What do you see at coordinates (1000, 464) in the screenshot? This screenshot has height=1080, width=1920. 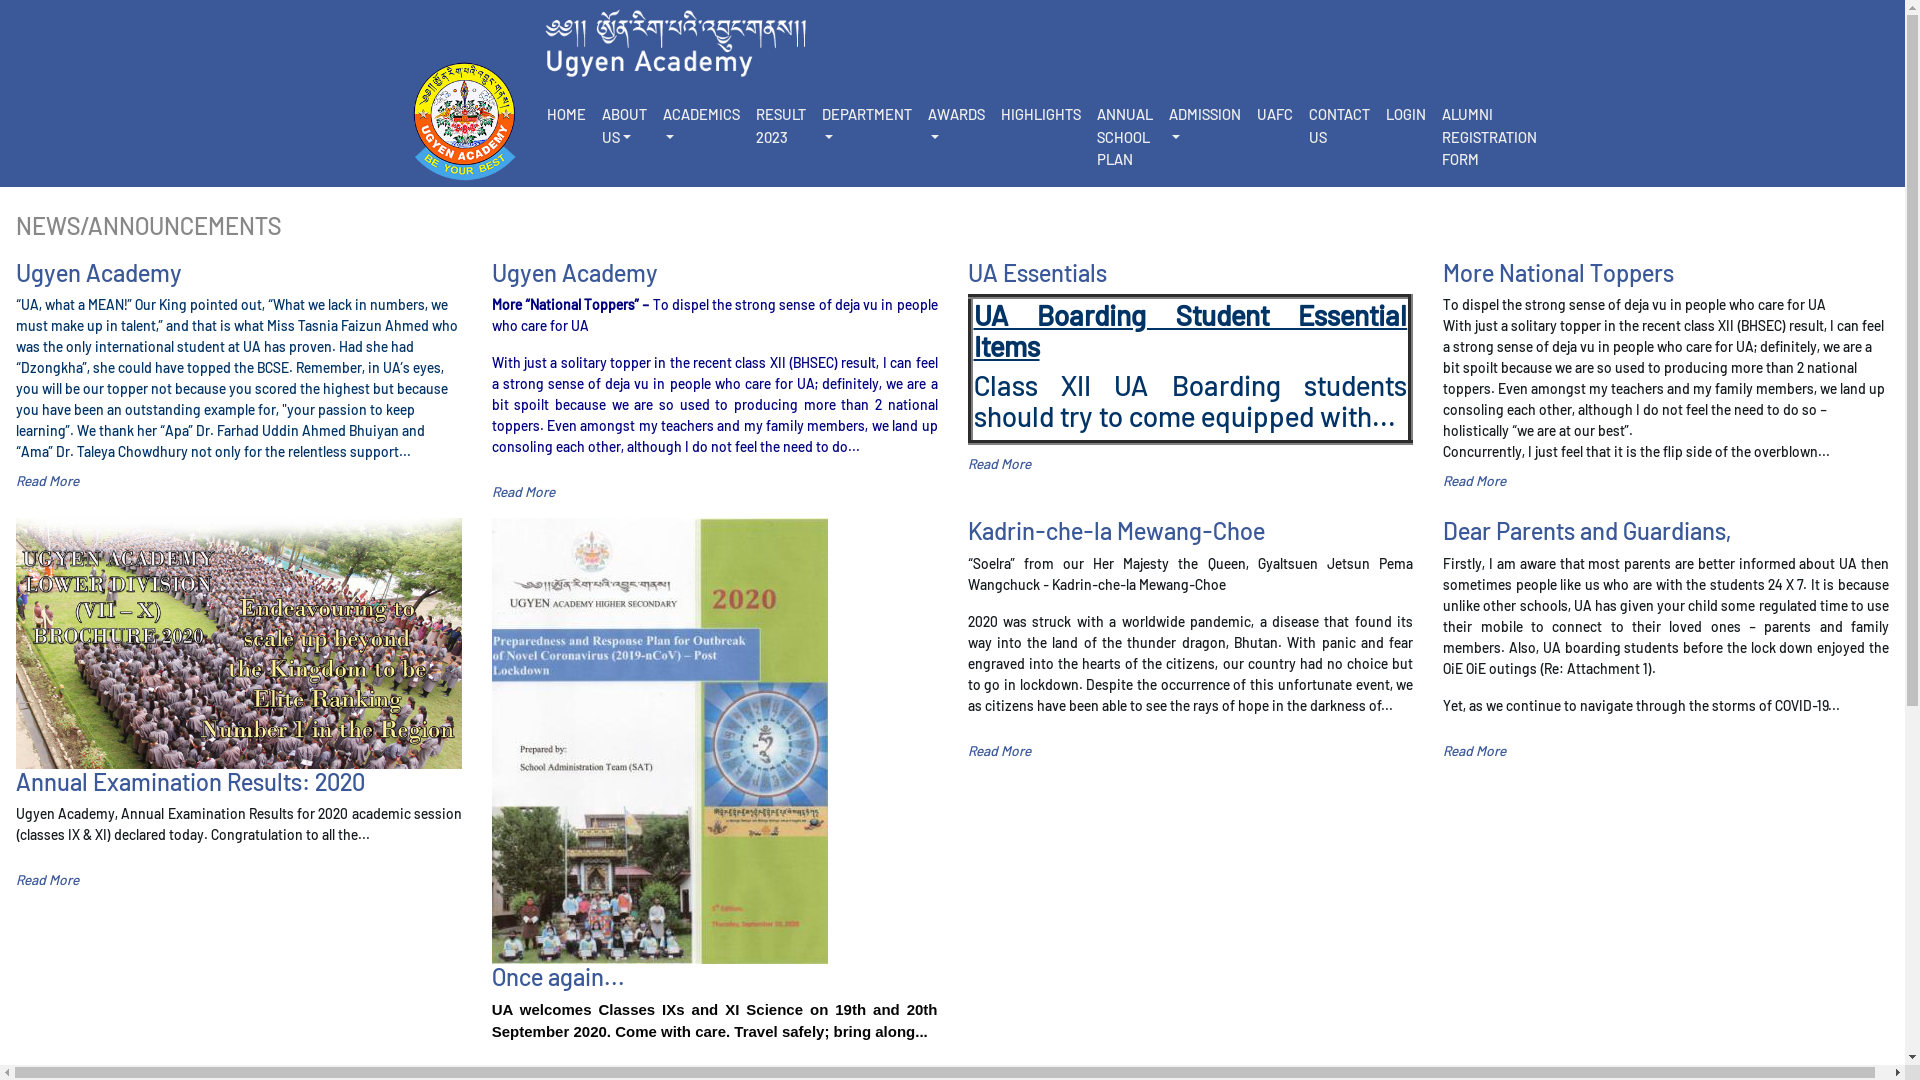 I see `Read More` at bounding box center [1000, 464].